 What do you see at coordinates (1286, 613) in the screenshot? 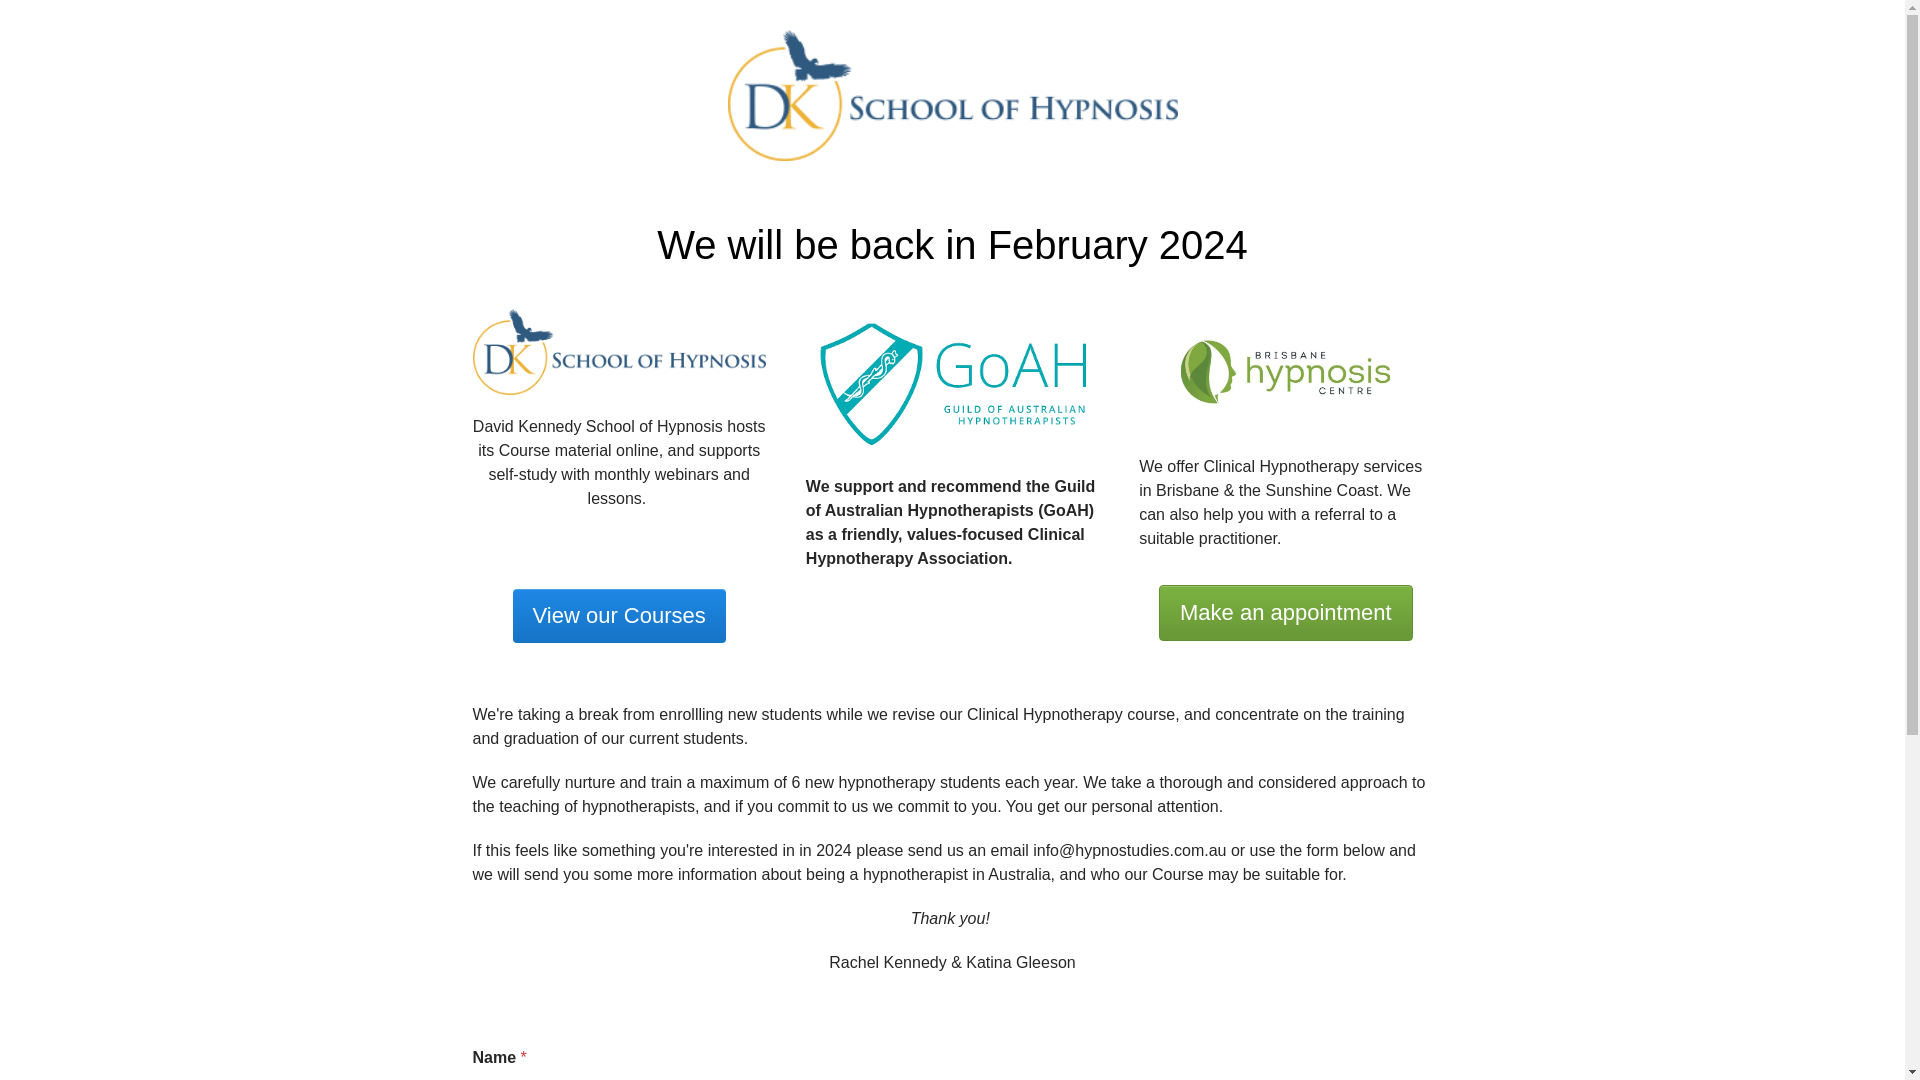
I see `Make an appointment` at bounding box center [1286, 613].